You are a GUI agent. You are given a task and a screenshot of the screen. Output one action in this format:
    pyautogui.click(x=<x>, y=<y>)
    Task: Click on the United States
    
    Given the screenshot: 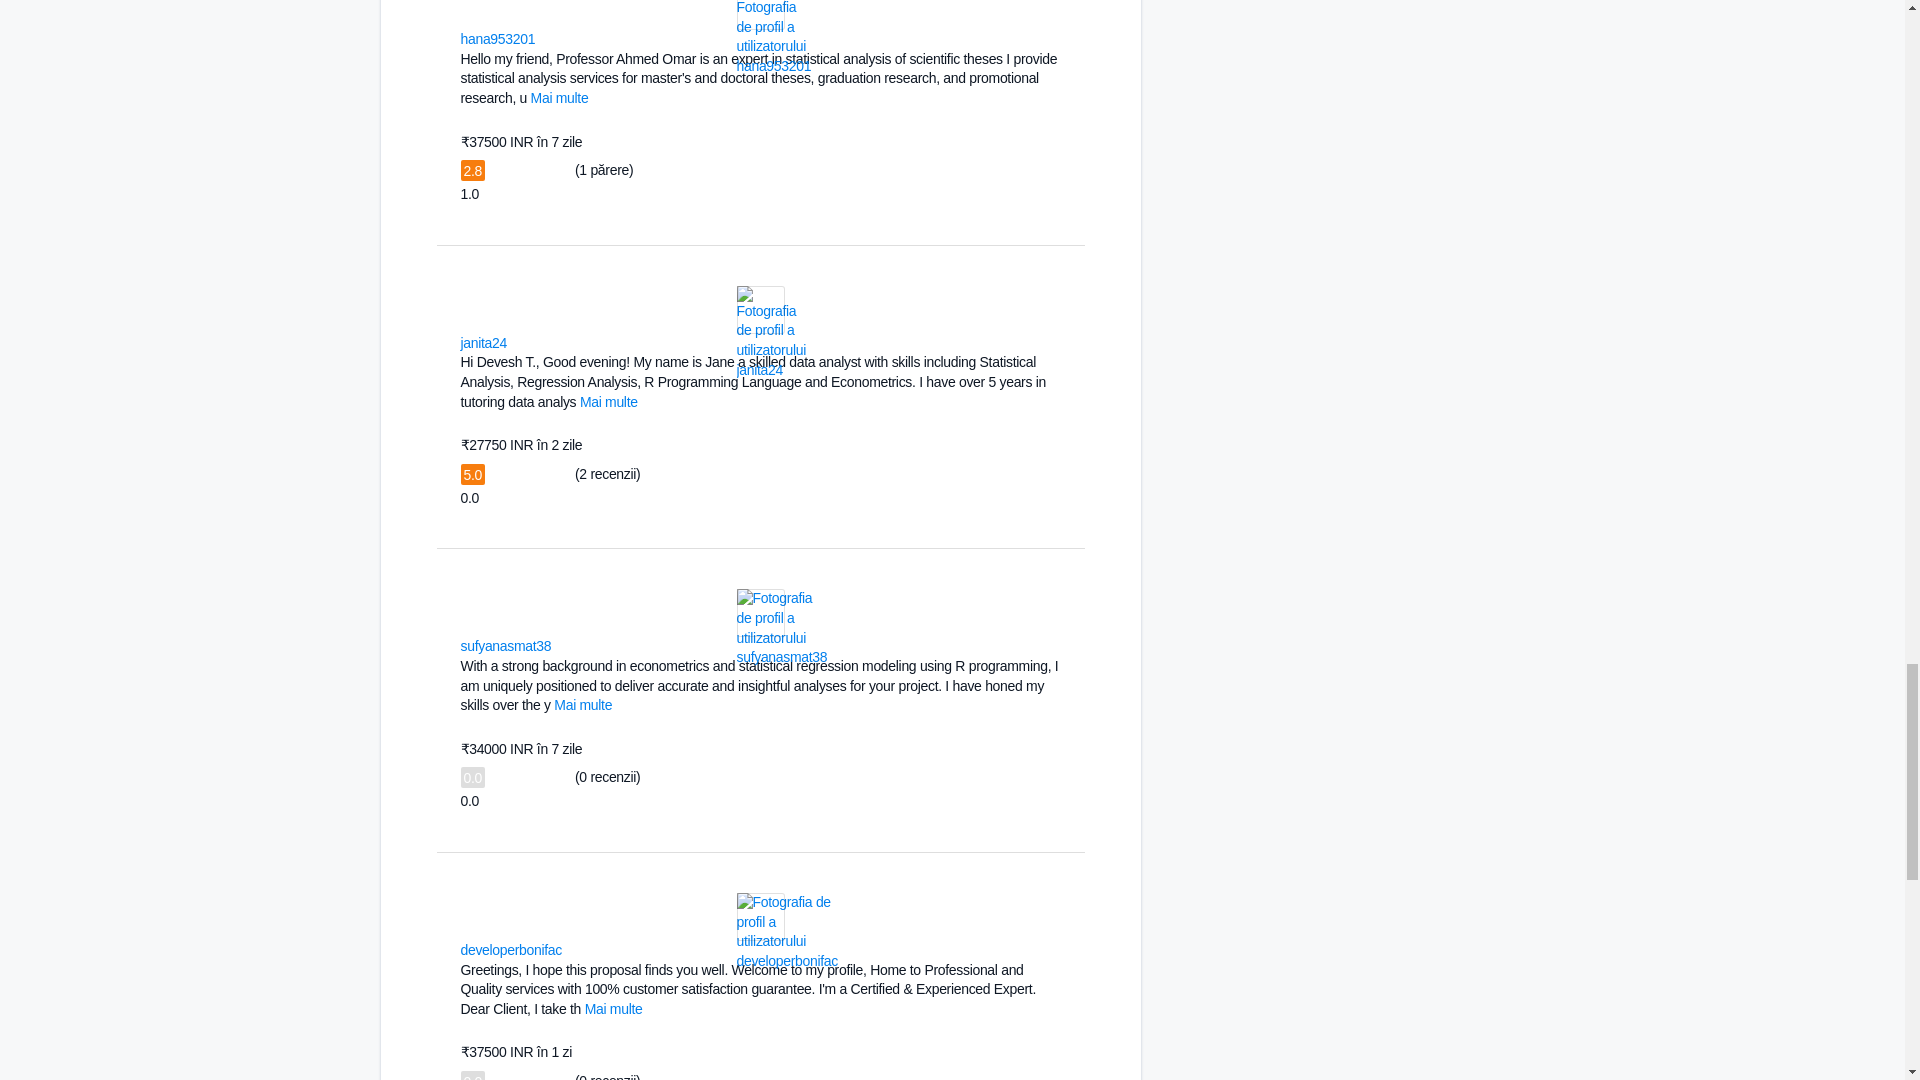 What is the action you would take?
    pyautogui.click(x=574, y=948)
    